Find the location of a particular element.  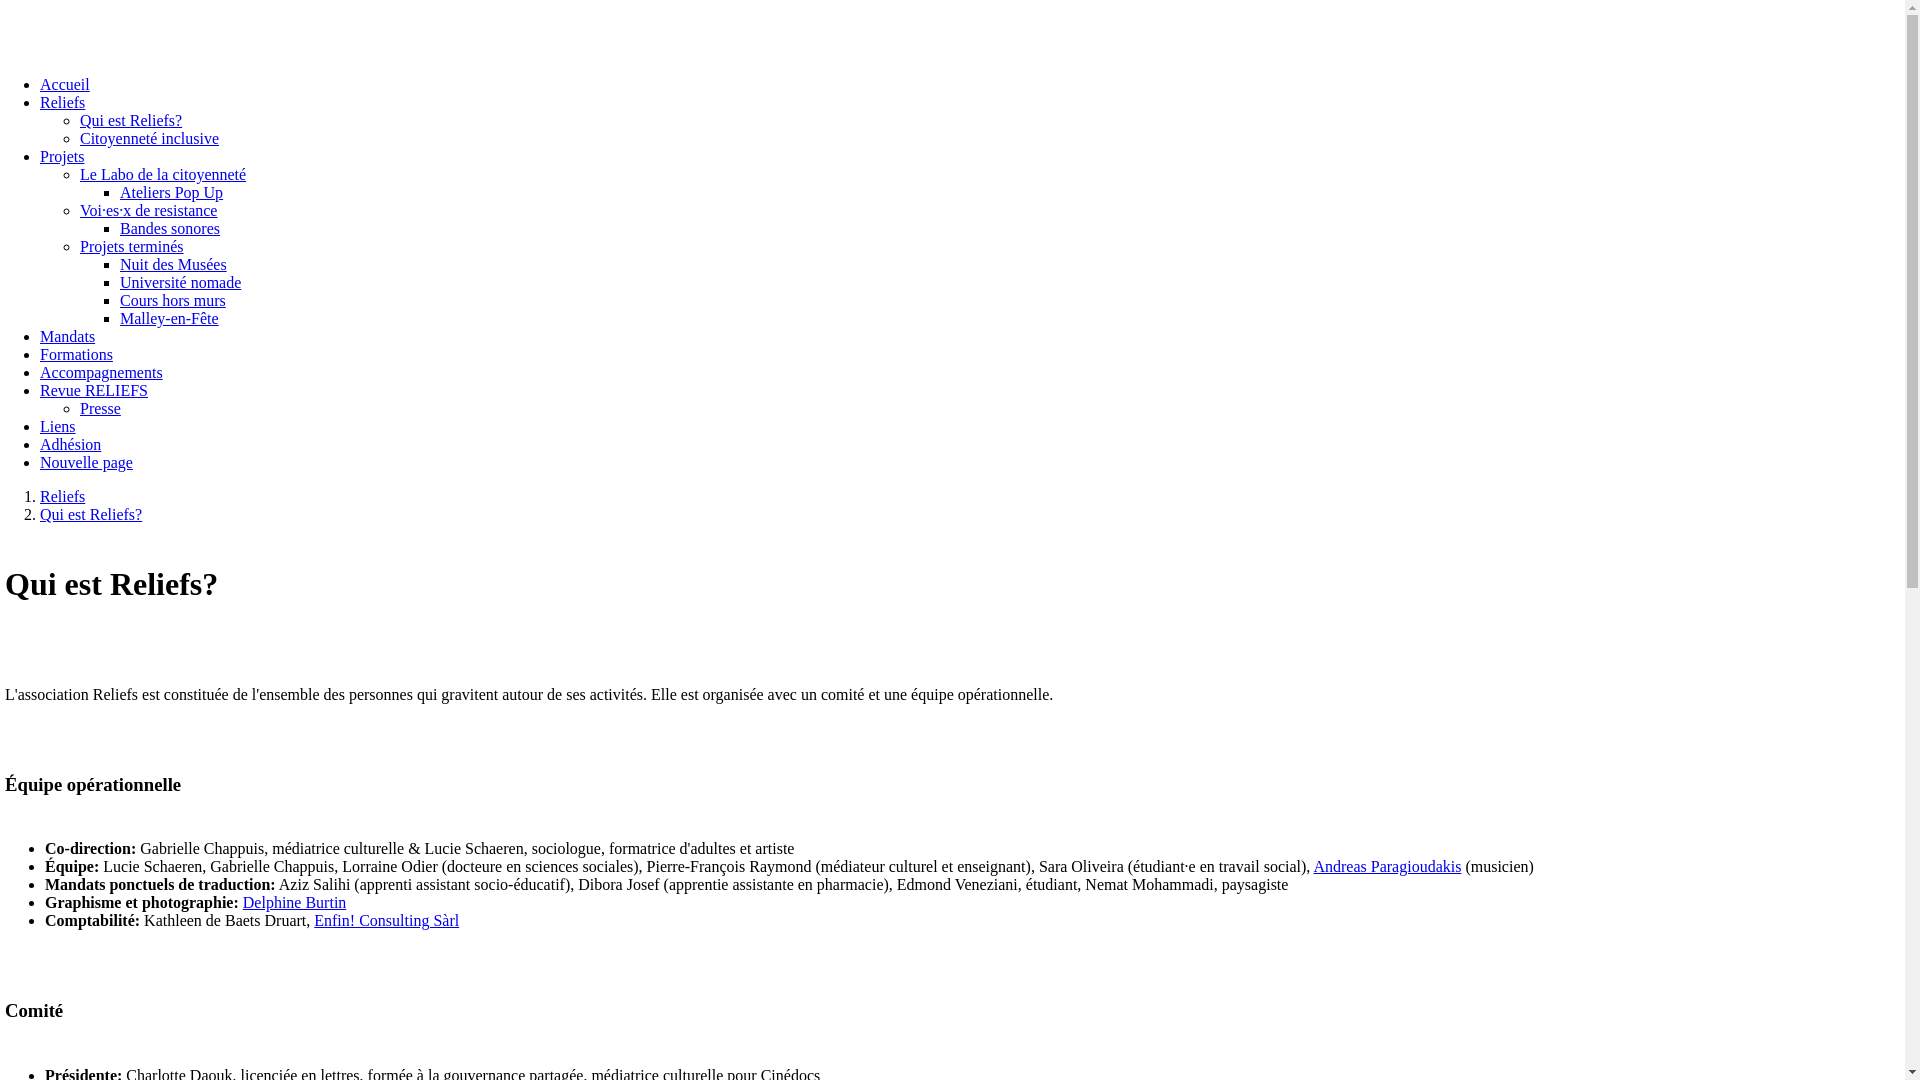

Reliefs is located at coordinates (62, 102).